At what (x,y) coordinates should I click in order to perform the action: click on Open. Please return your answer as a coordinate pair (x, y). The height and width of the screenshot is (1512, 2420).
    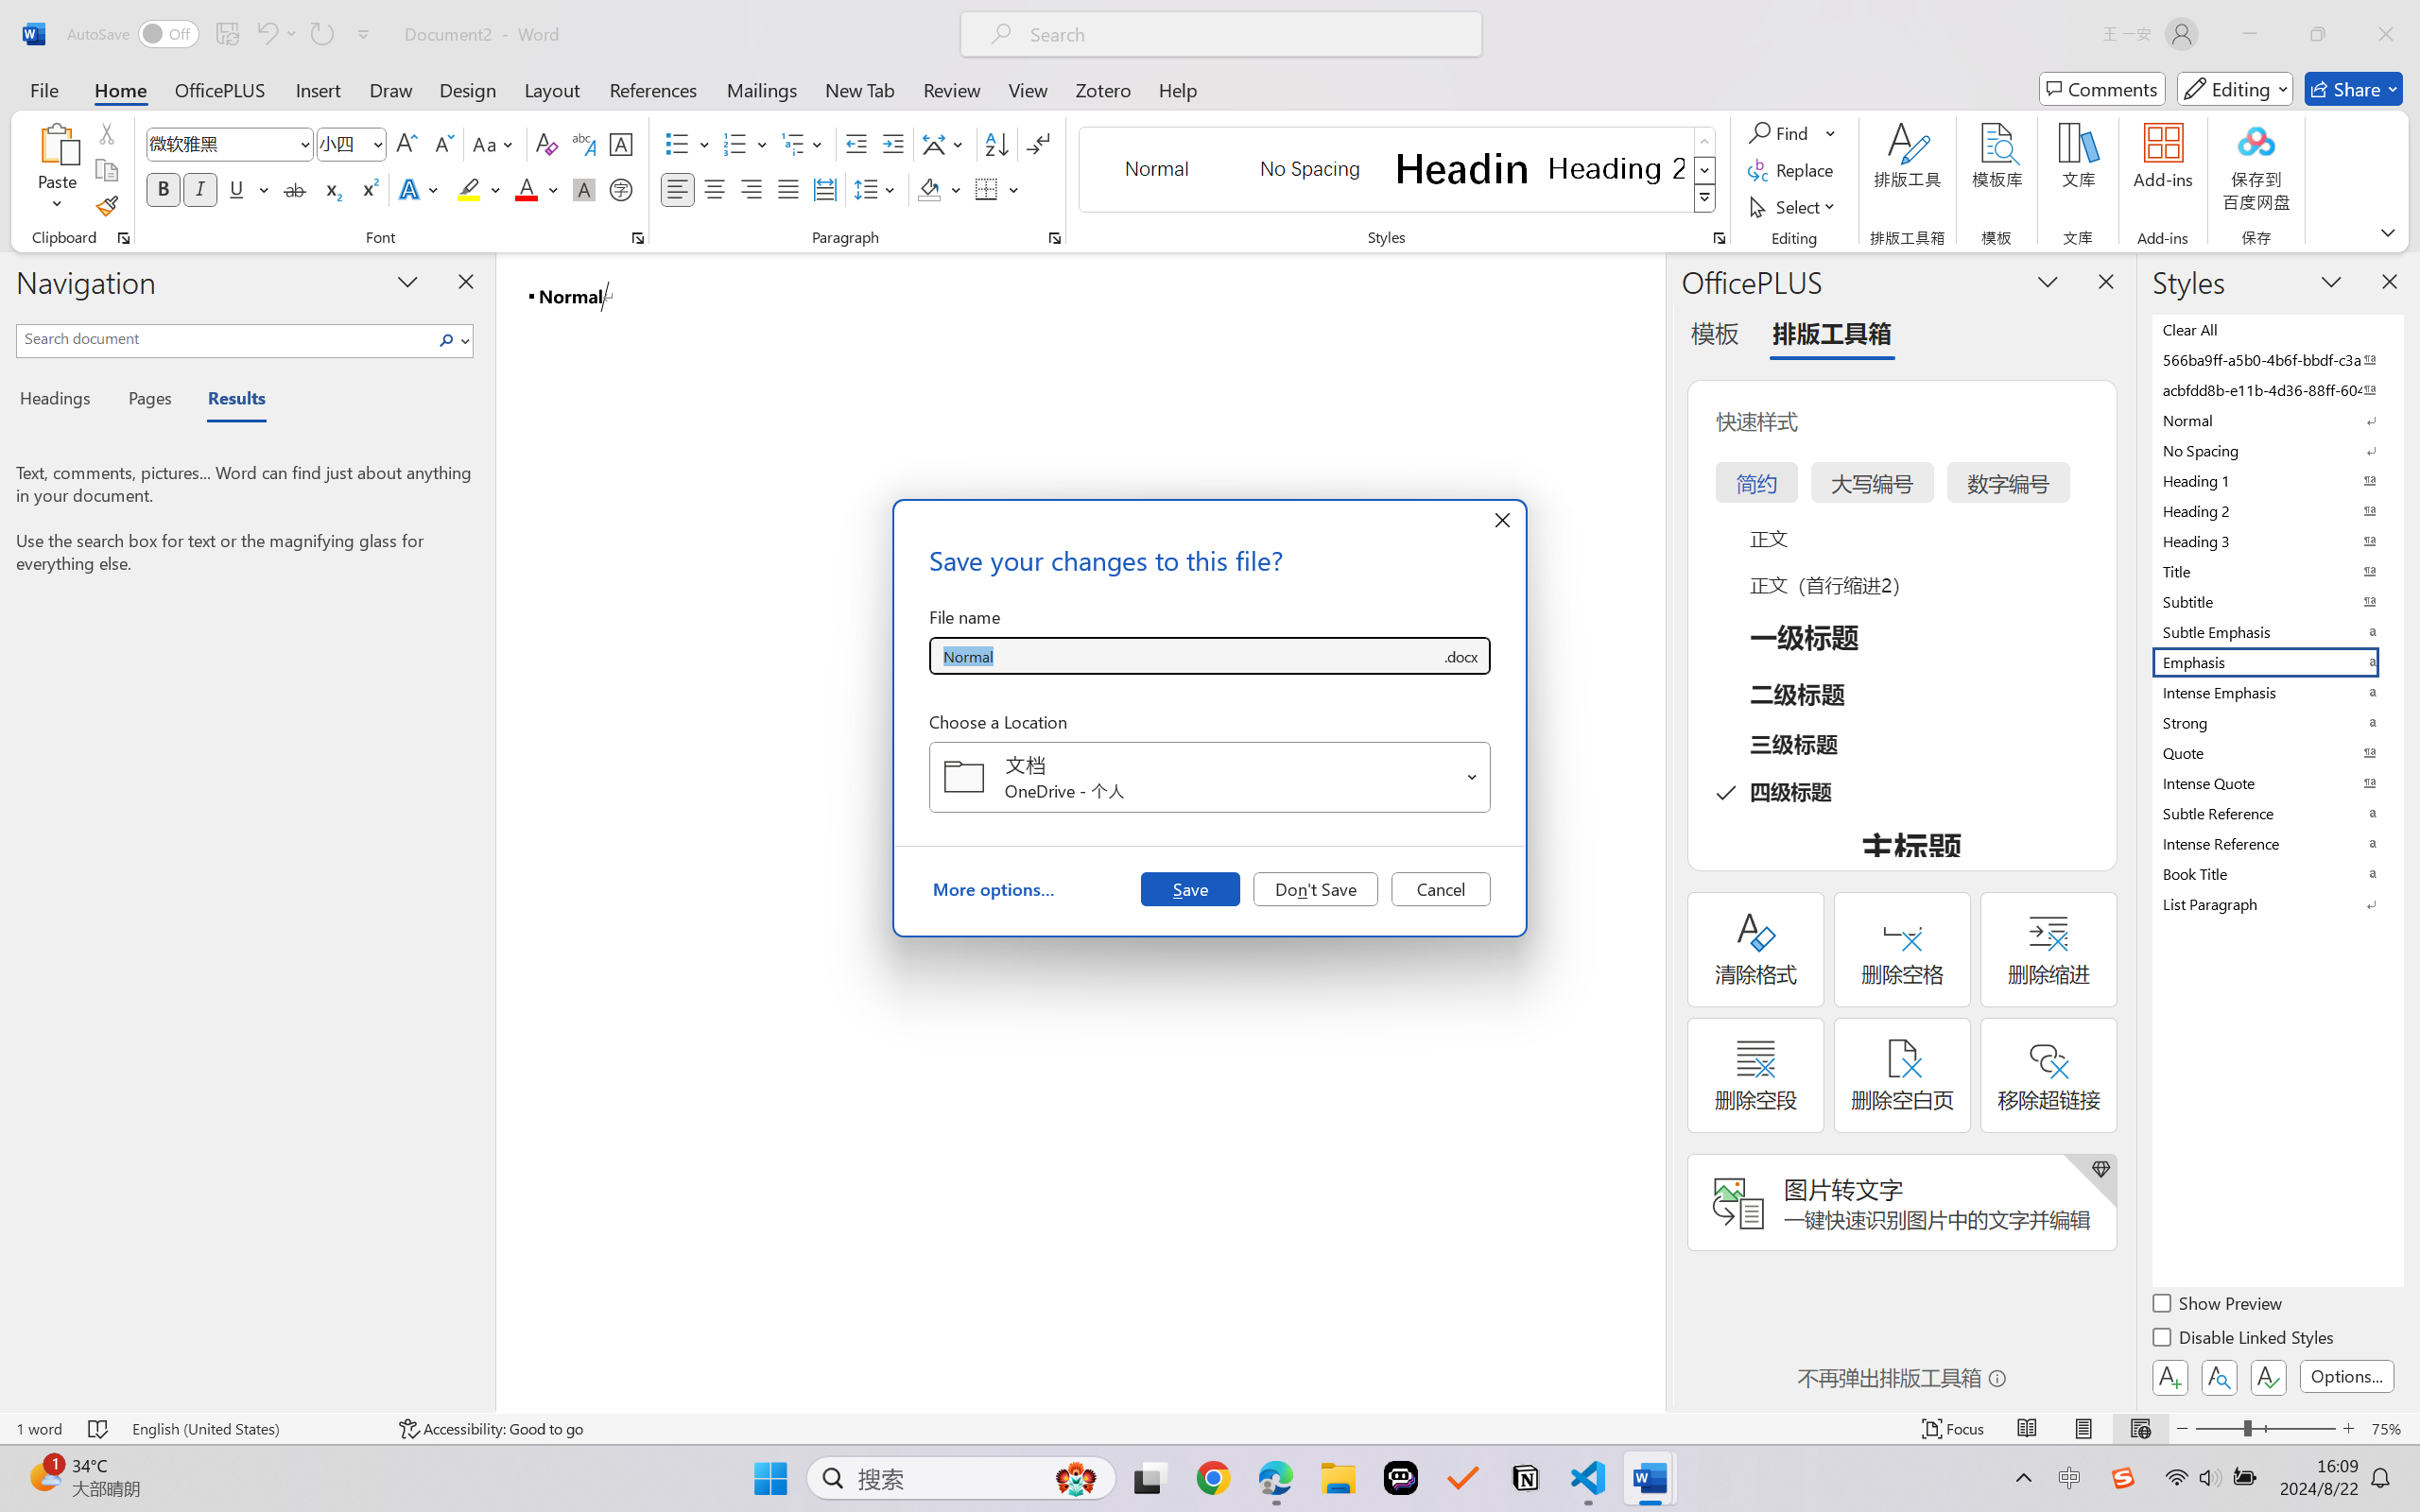
    Looking at the image, I should click on (1473, 777).